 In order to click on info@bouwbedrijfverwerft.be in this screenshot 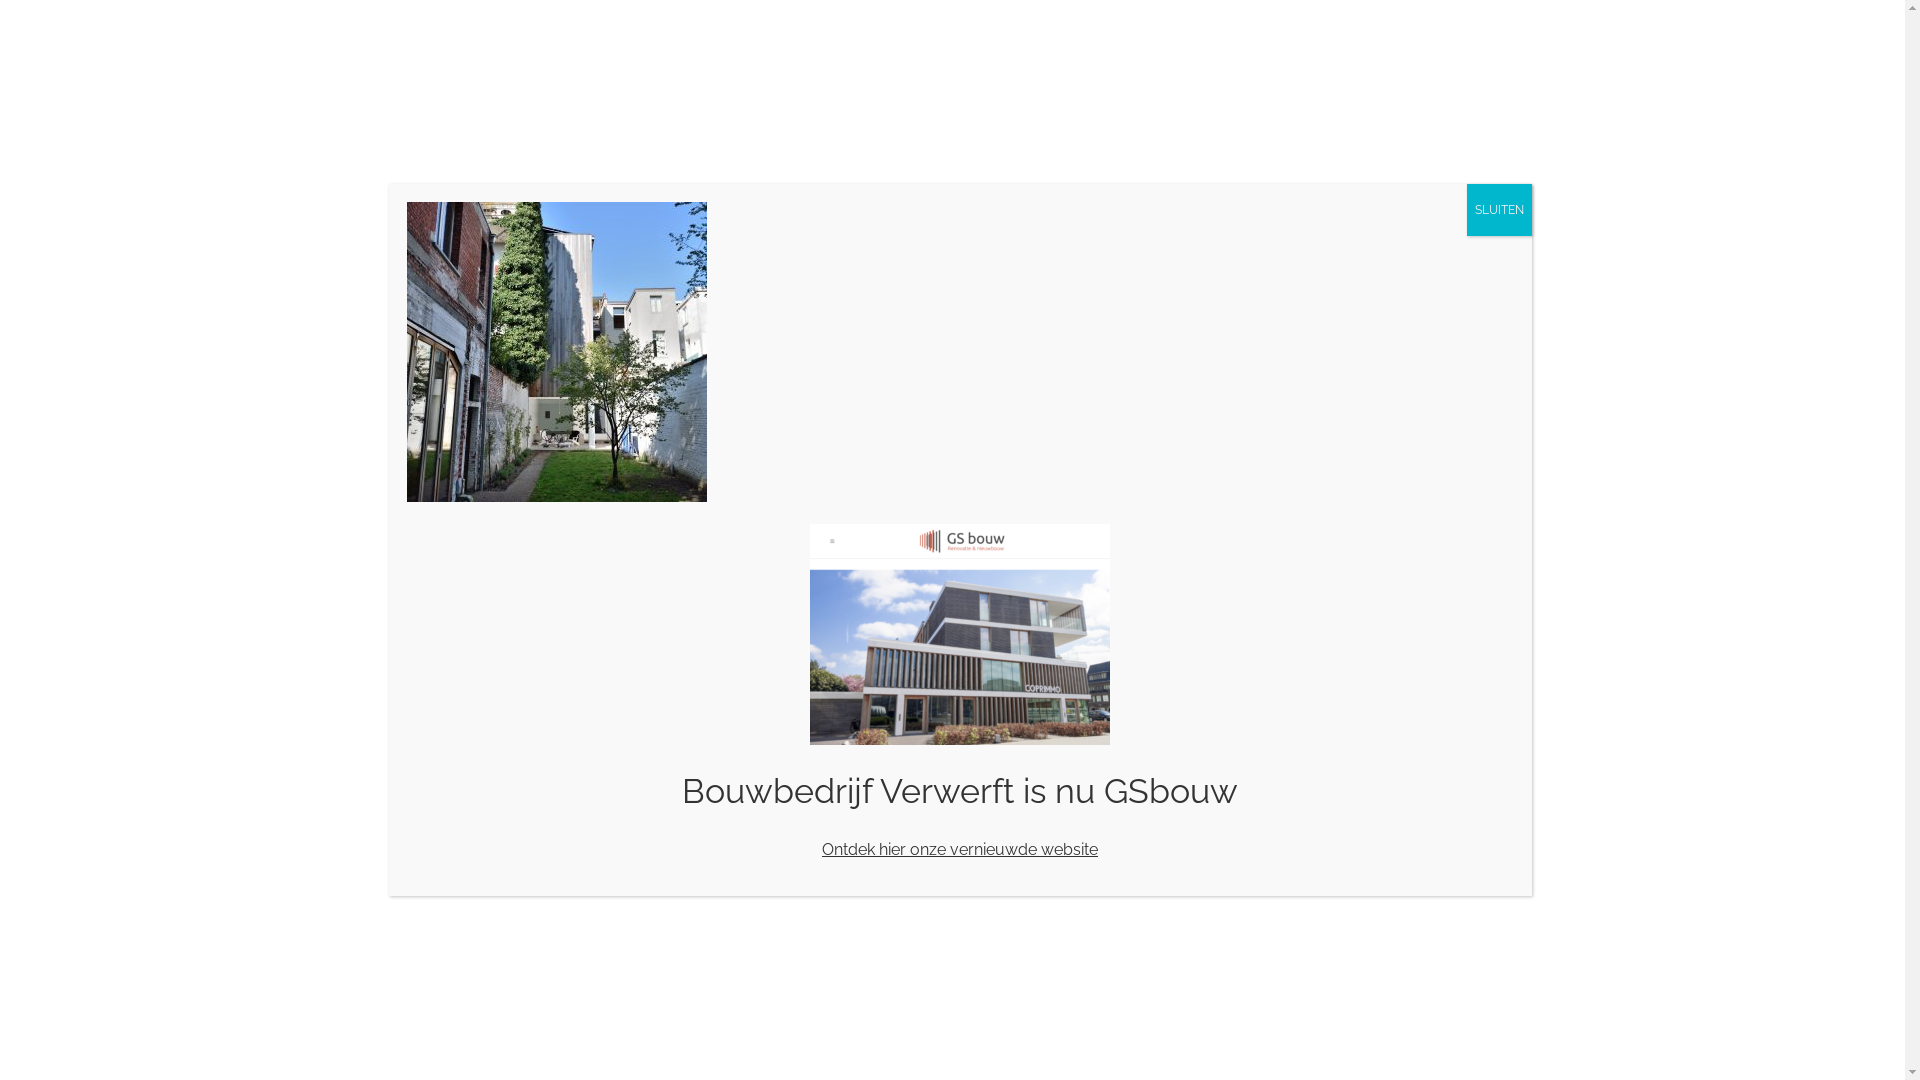, I will do `click(646, 25)`.